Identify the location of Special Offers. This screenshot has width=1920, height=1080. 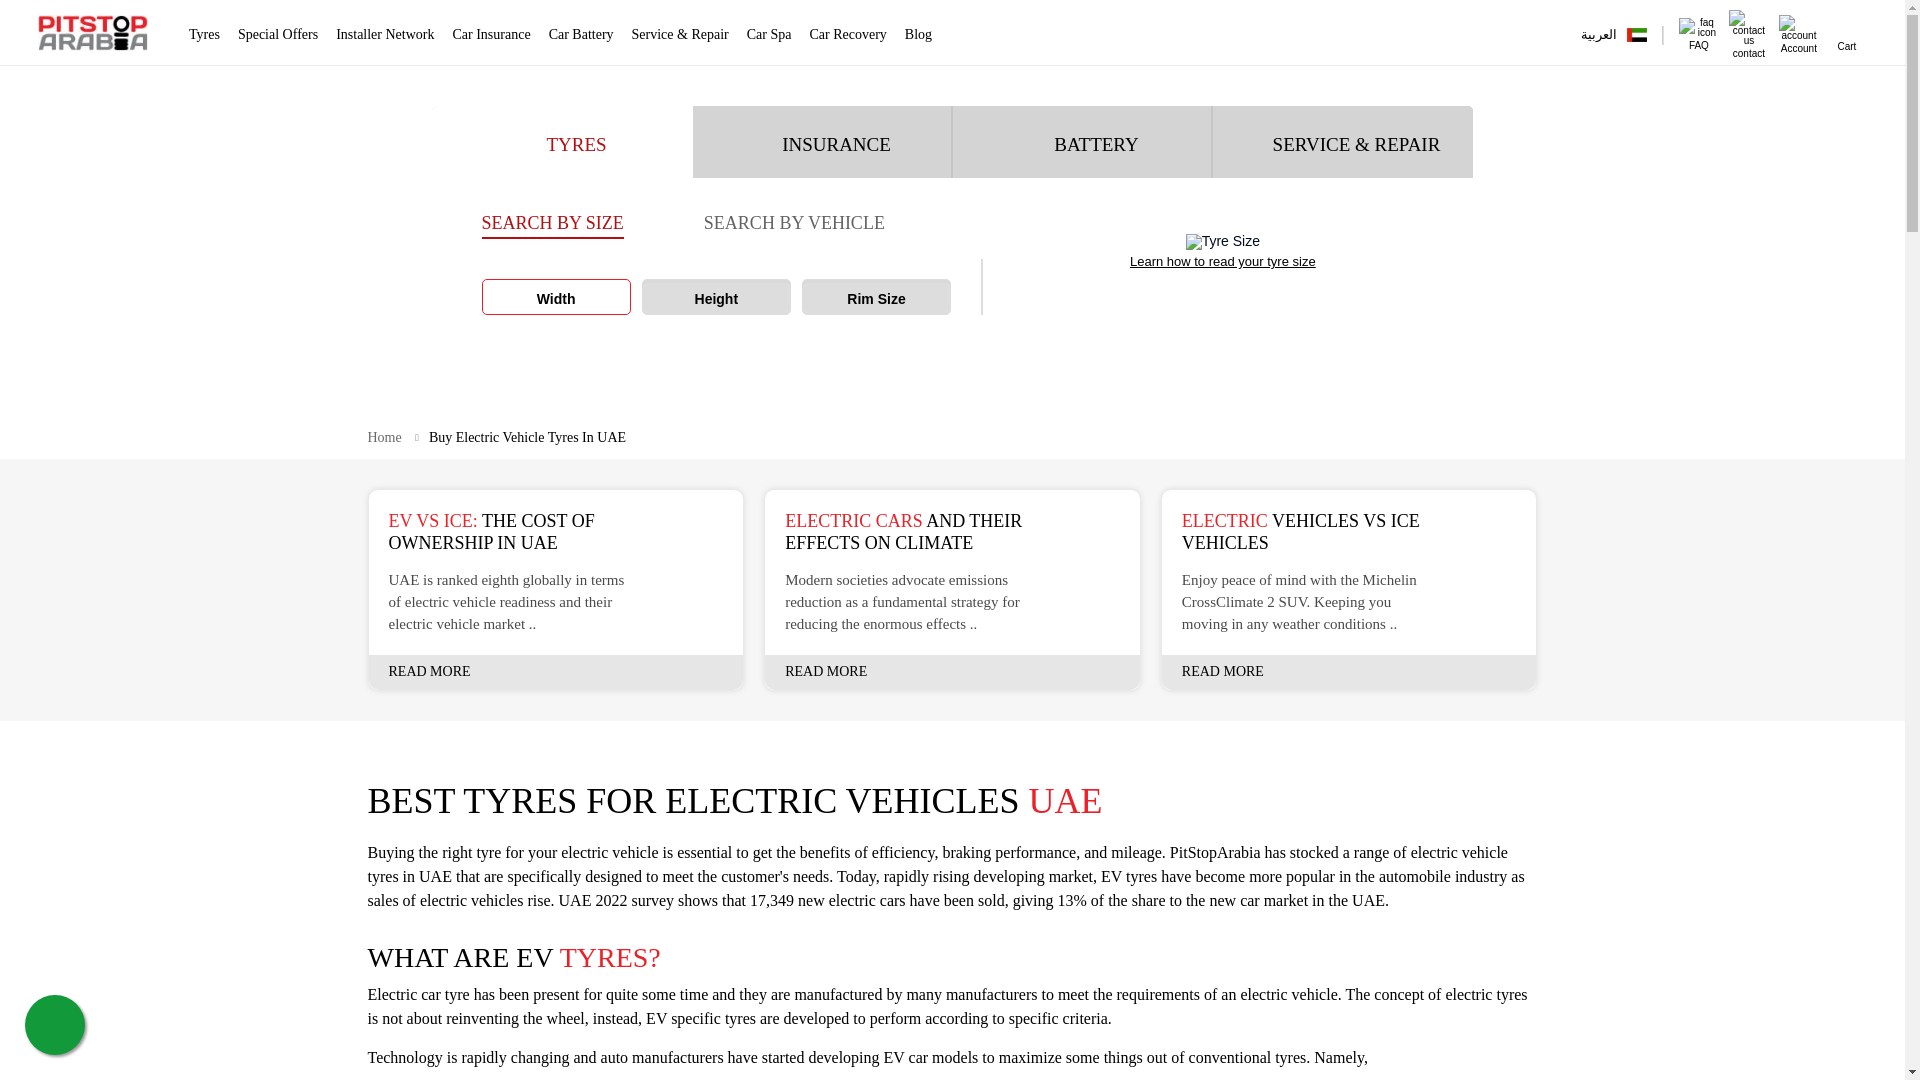
(278, 34).